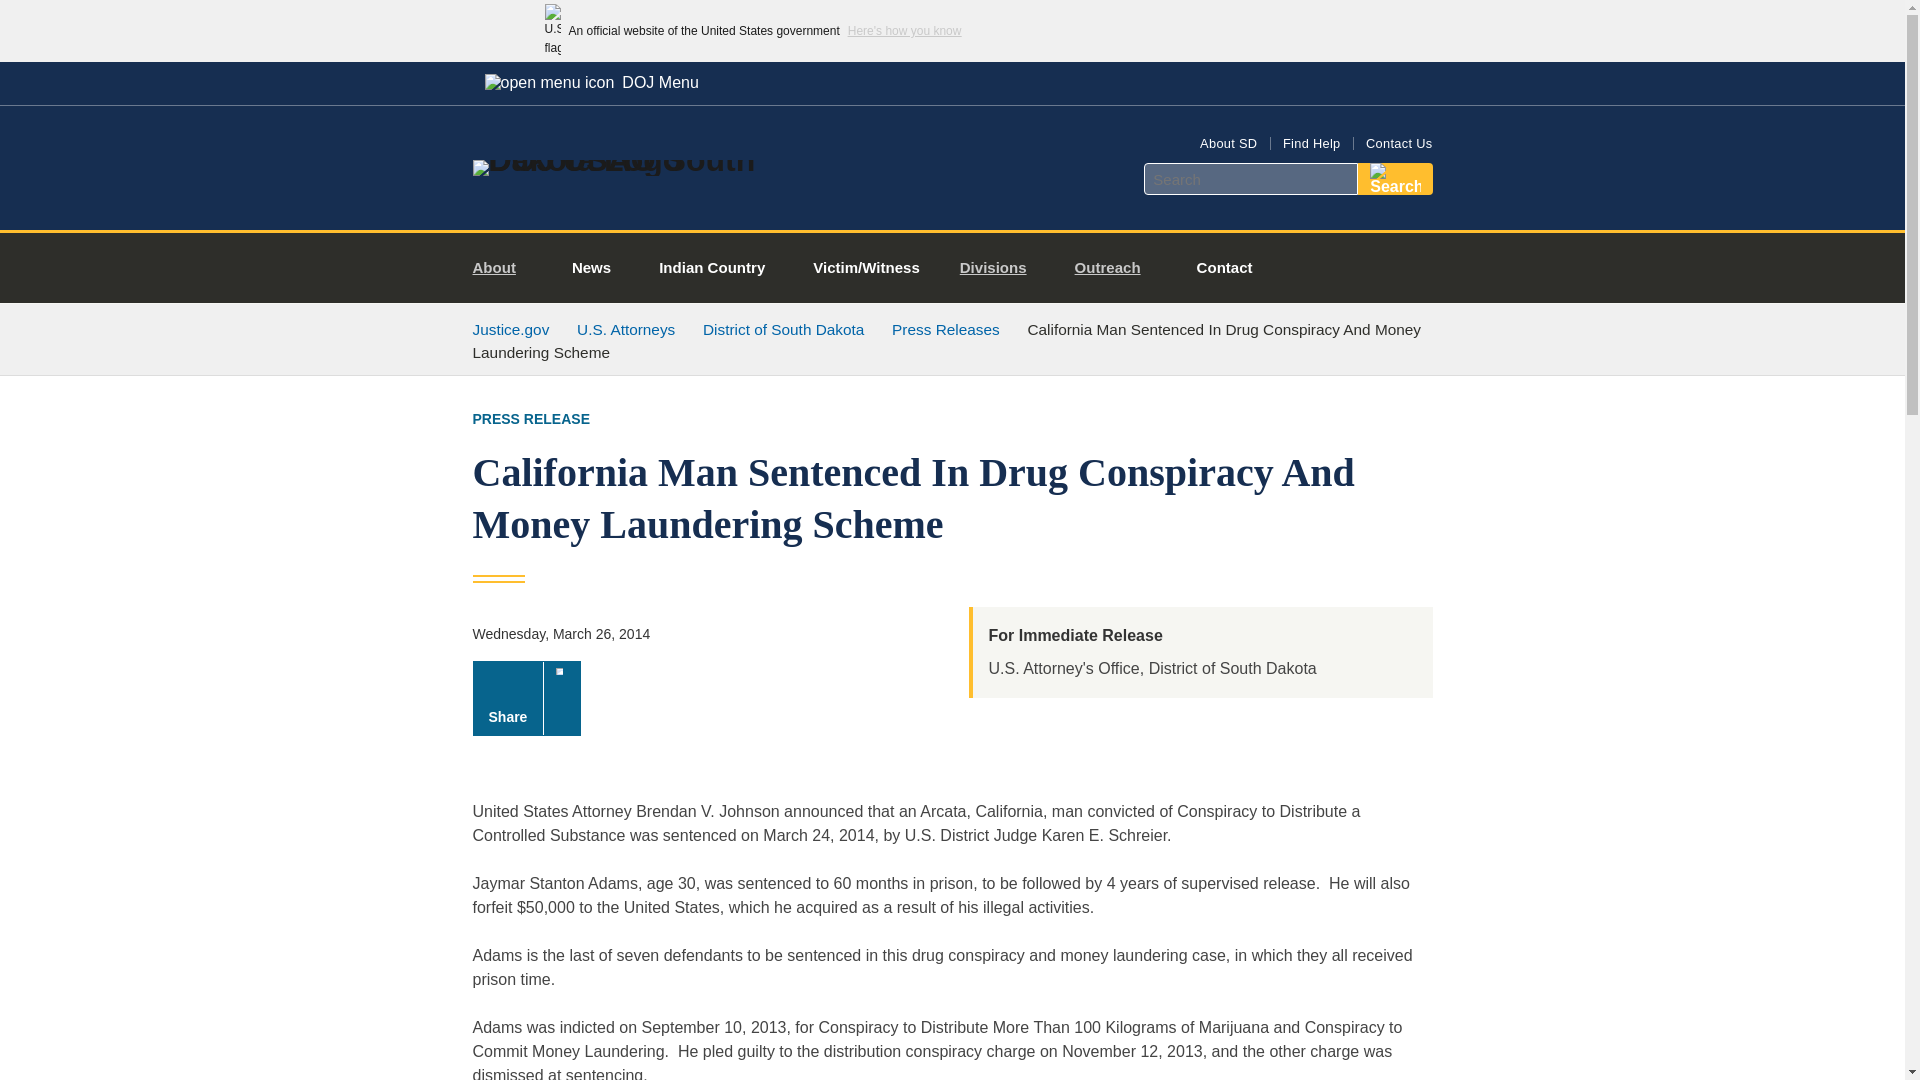 The width and height of the screenshot is (1920, 1080). I want to click on Justice.gov, so click(510, 329).